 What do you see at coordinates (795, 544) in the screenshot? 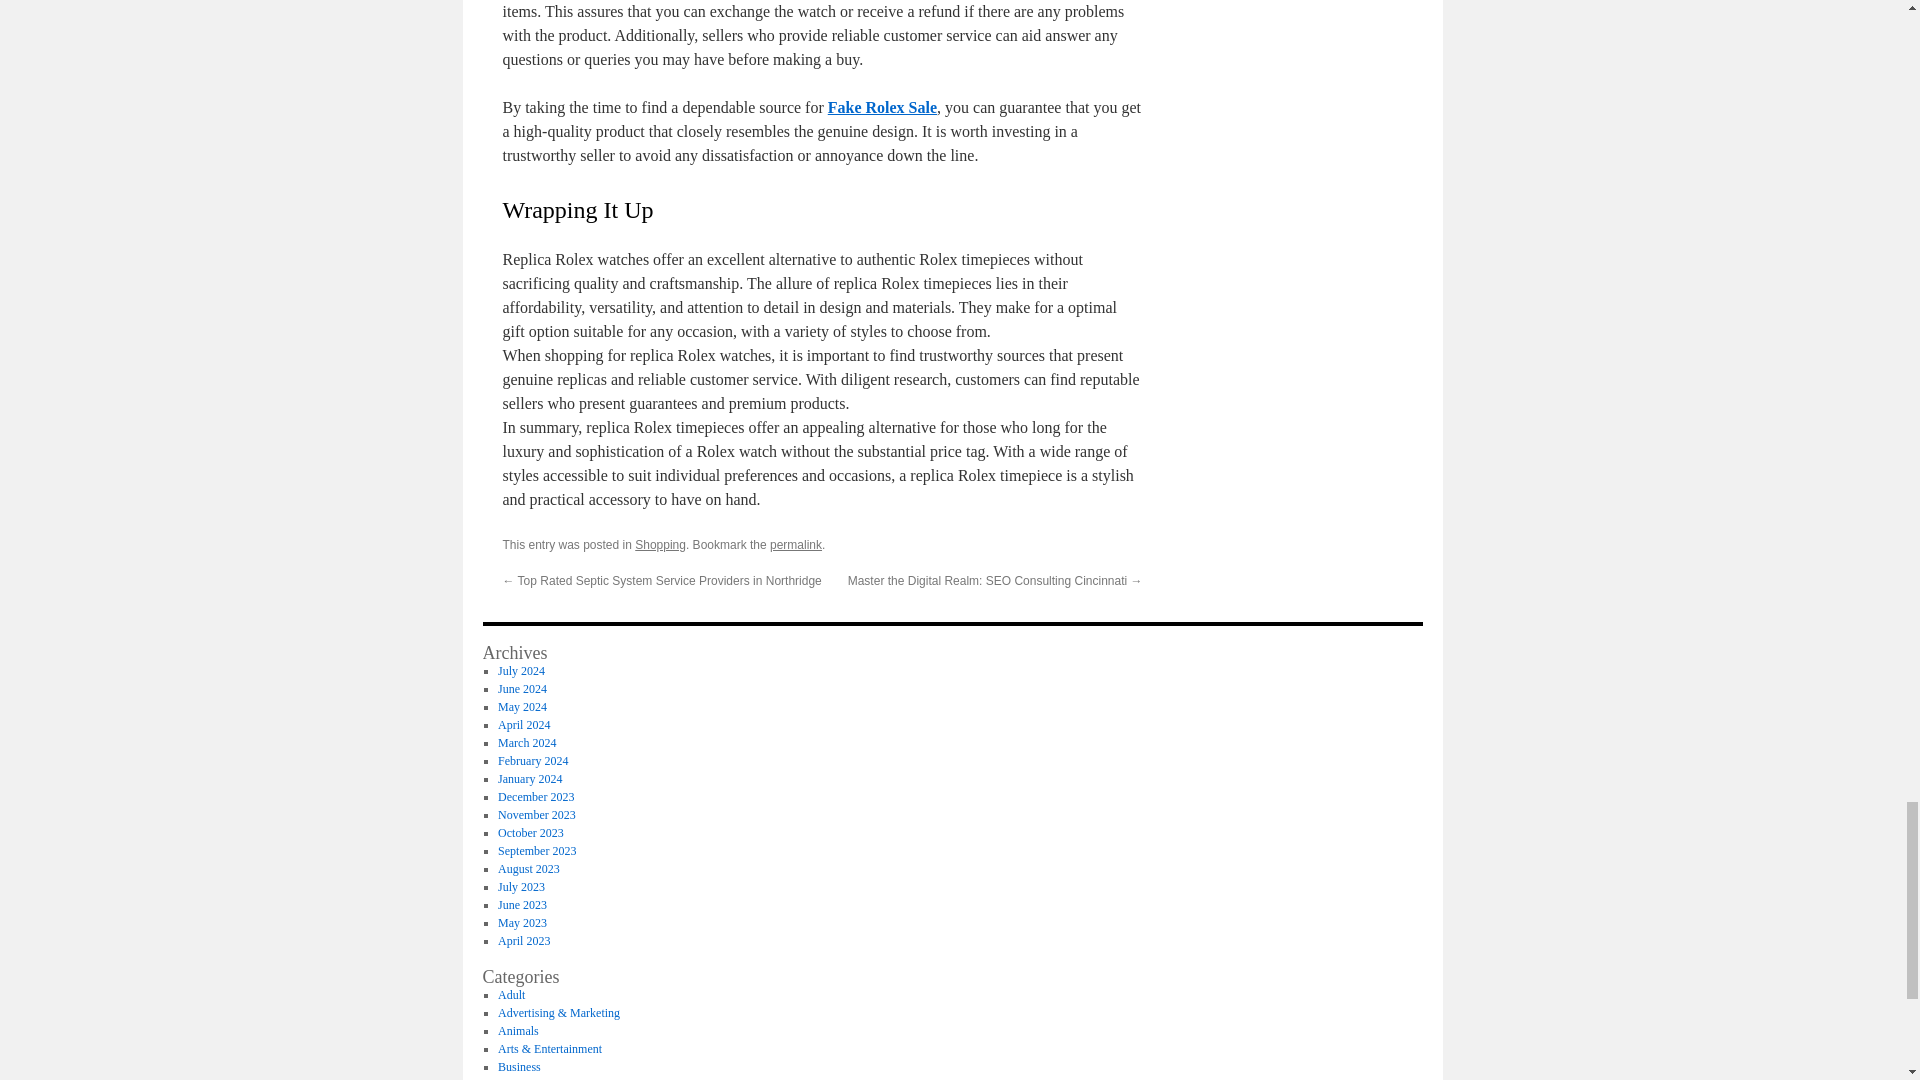
I see `permalink` at bounding box center [795, 544].